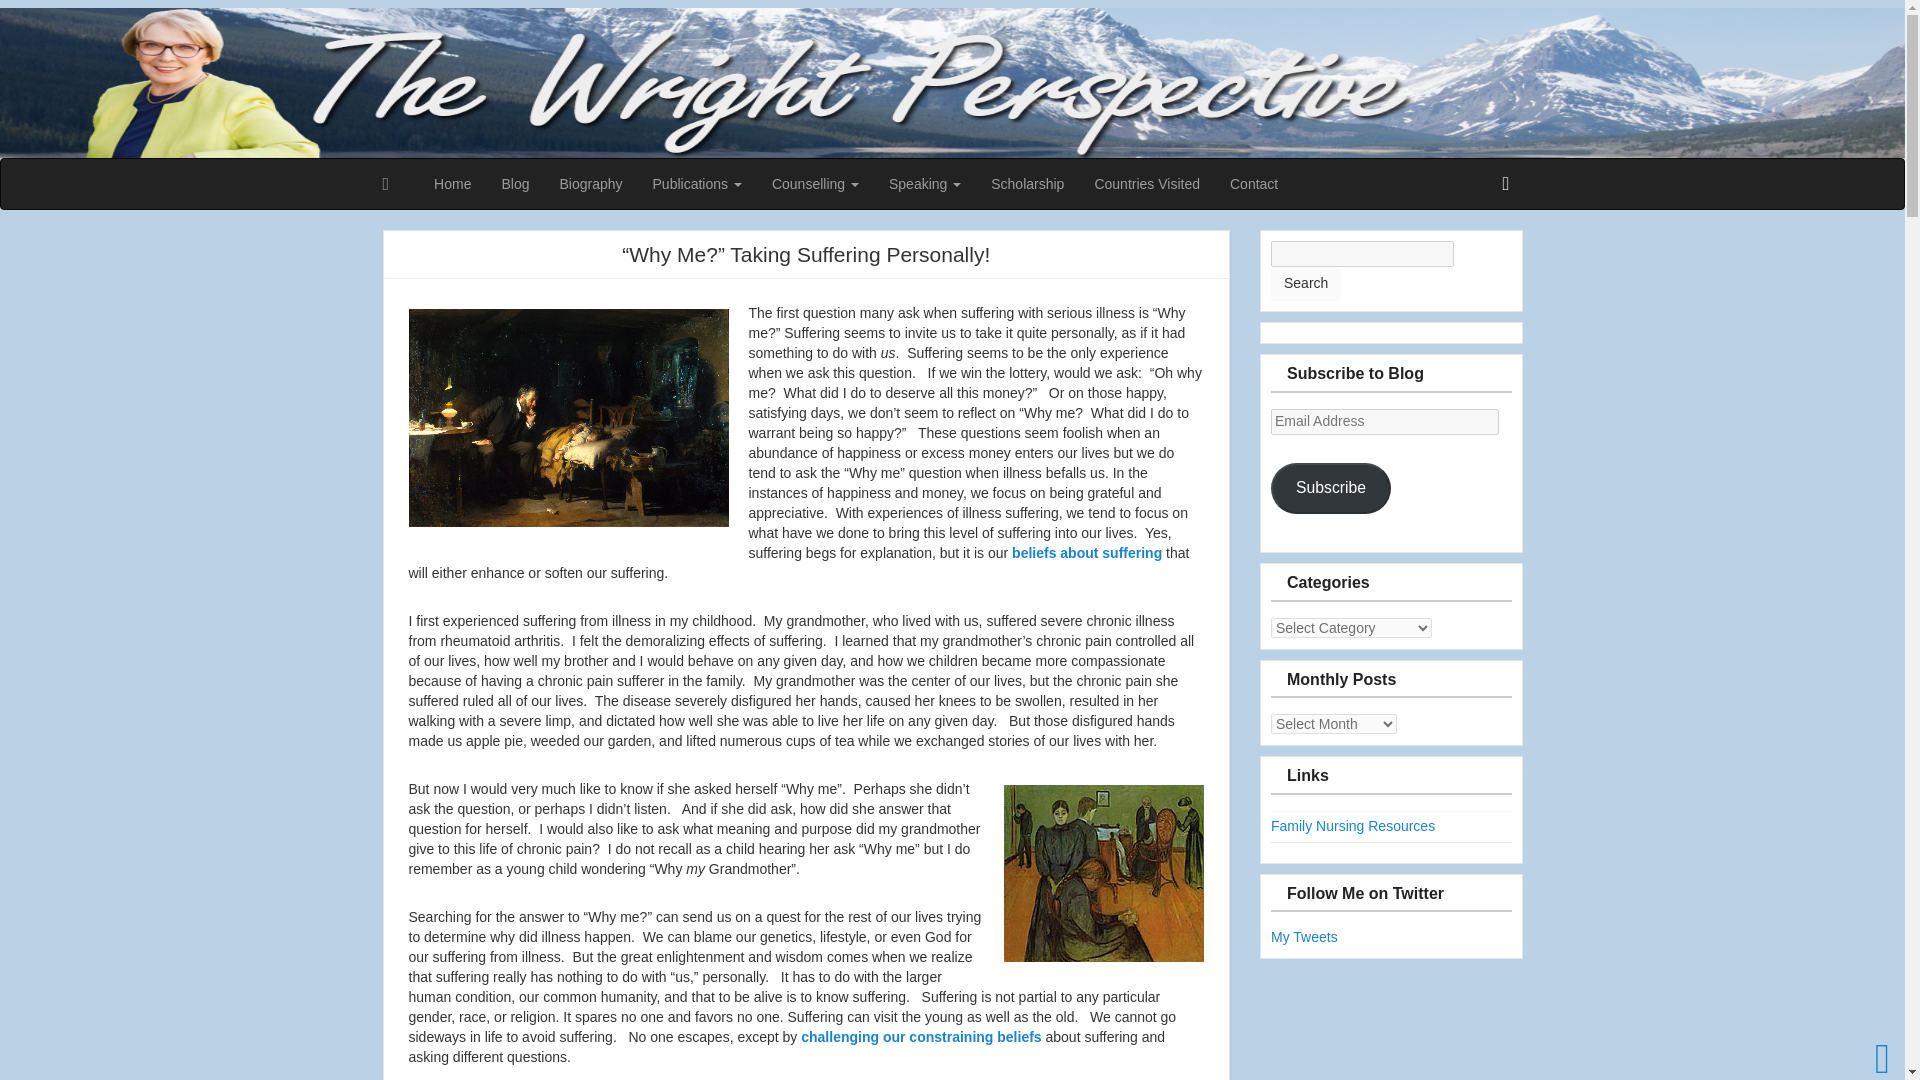  Describe the element at coordinates (1147, 184) in the screenshot. I see `Countries Visited` at that location.